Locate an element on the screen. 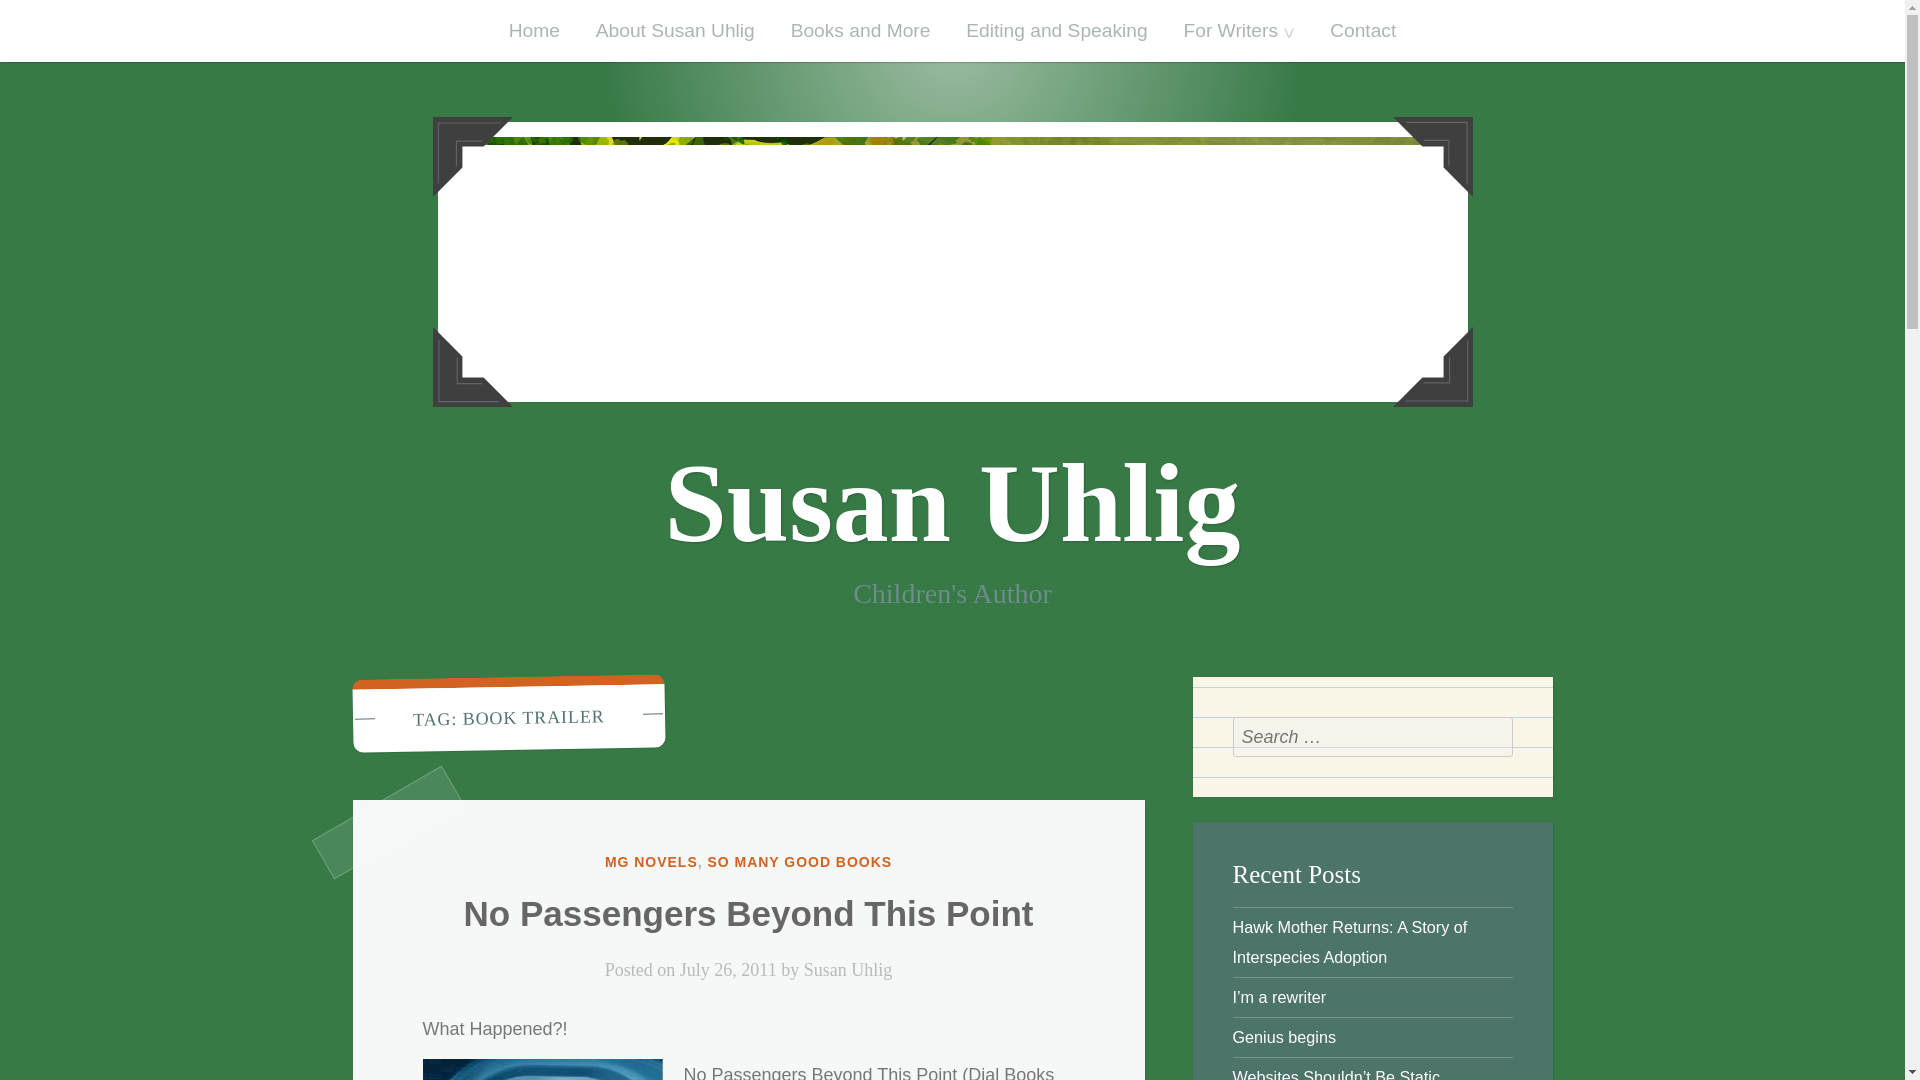  July 26, 2011 is located at coordinates (728, 970).